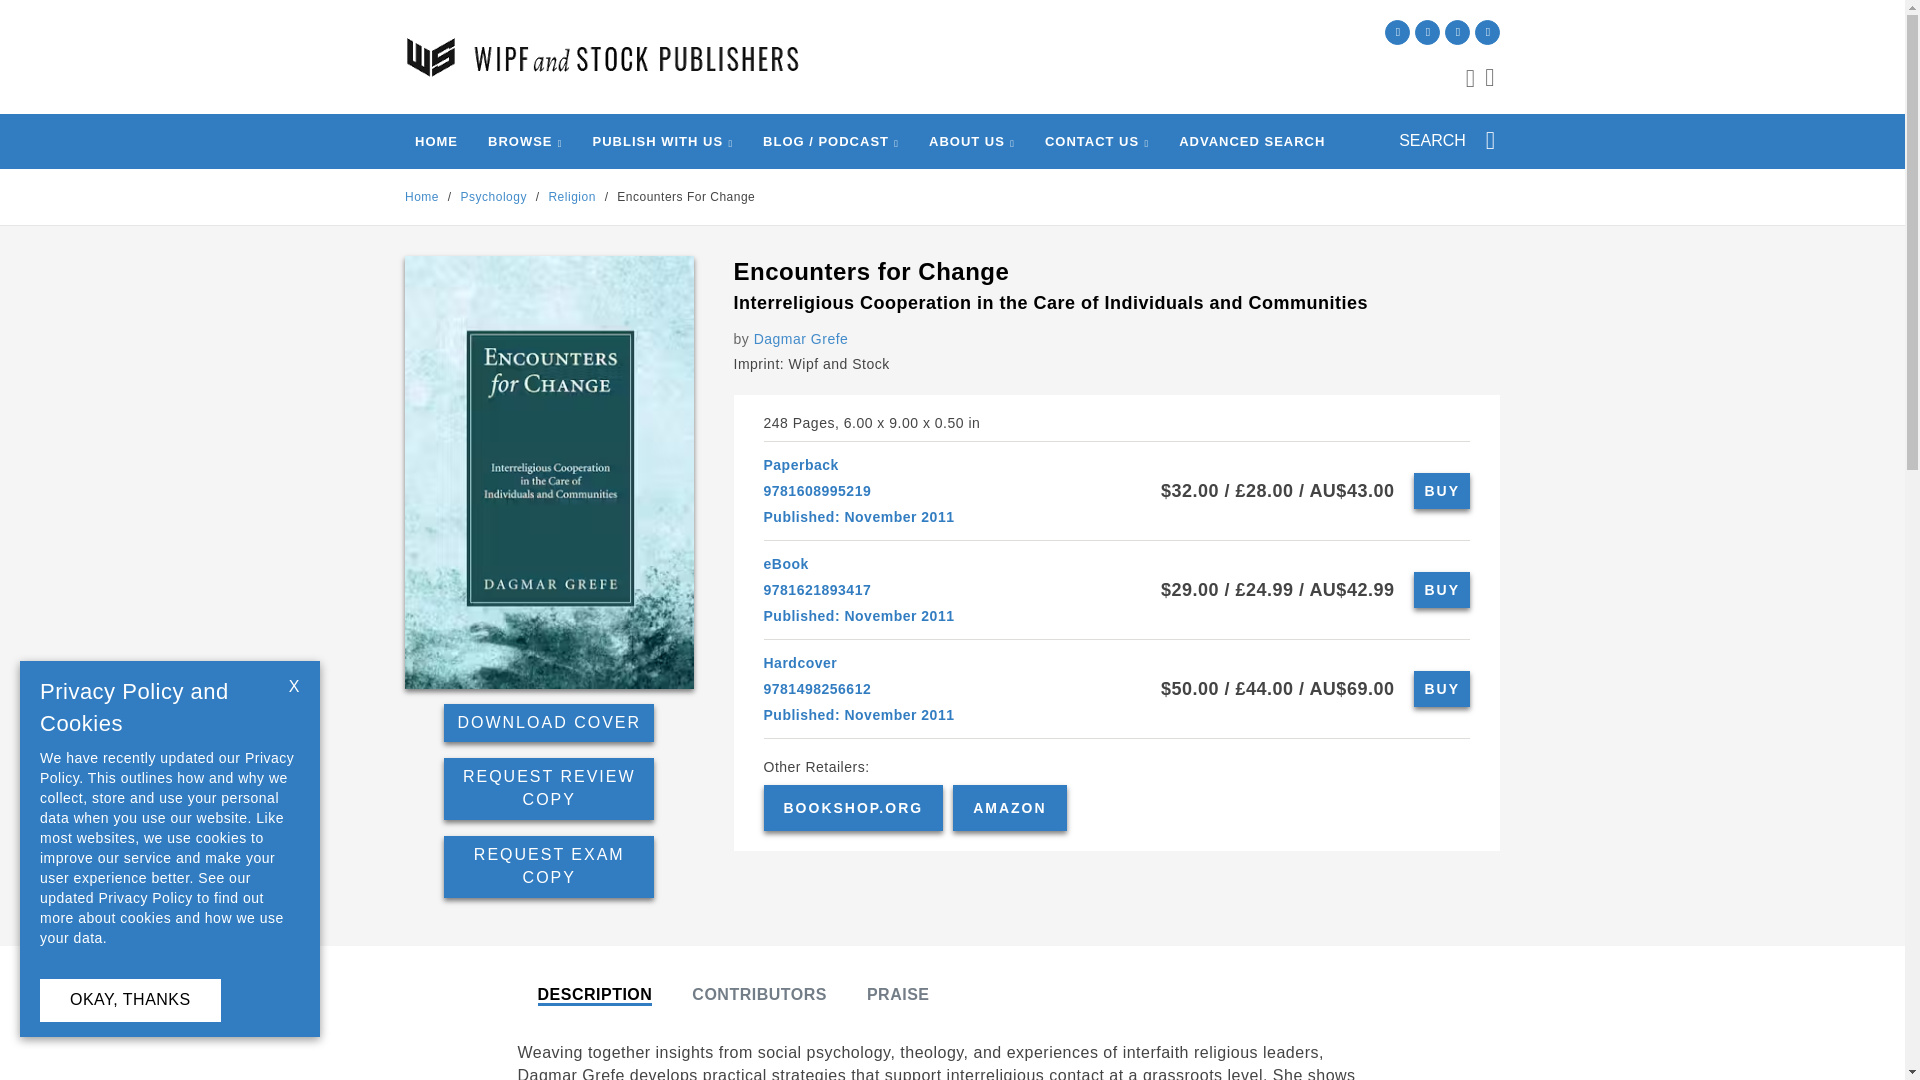  What do you see at coordinates (1458, 32) in the screenshot?
I see `Follow us on Facebook` at bounding box center [1458, 32].